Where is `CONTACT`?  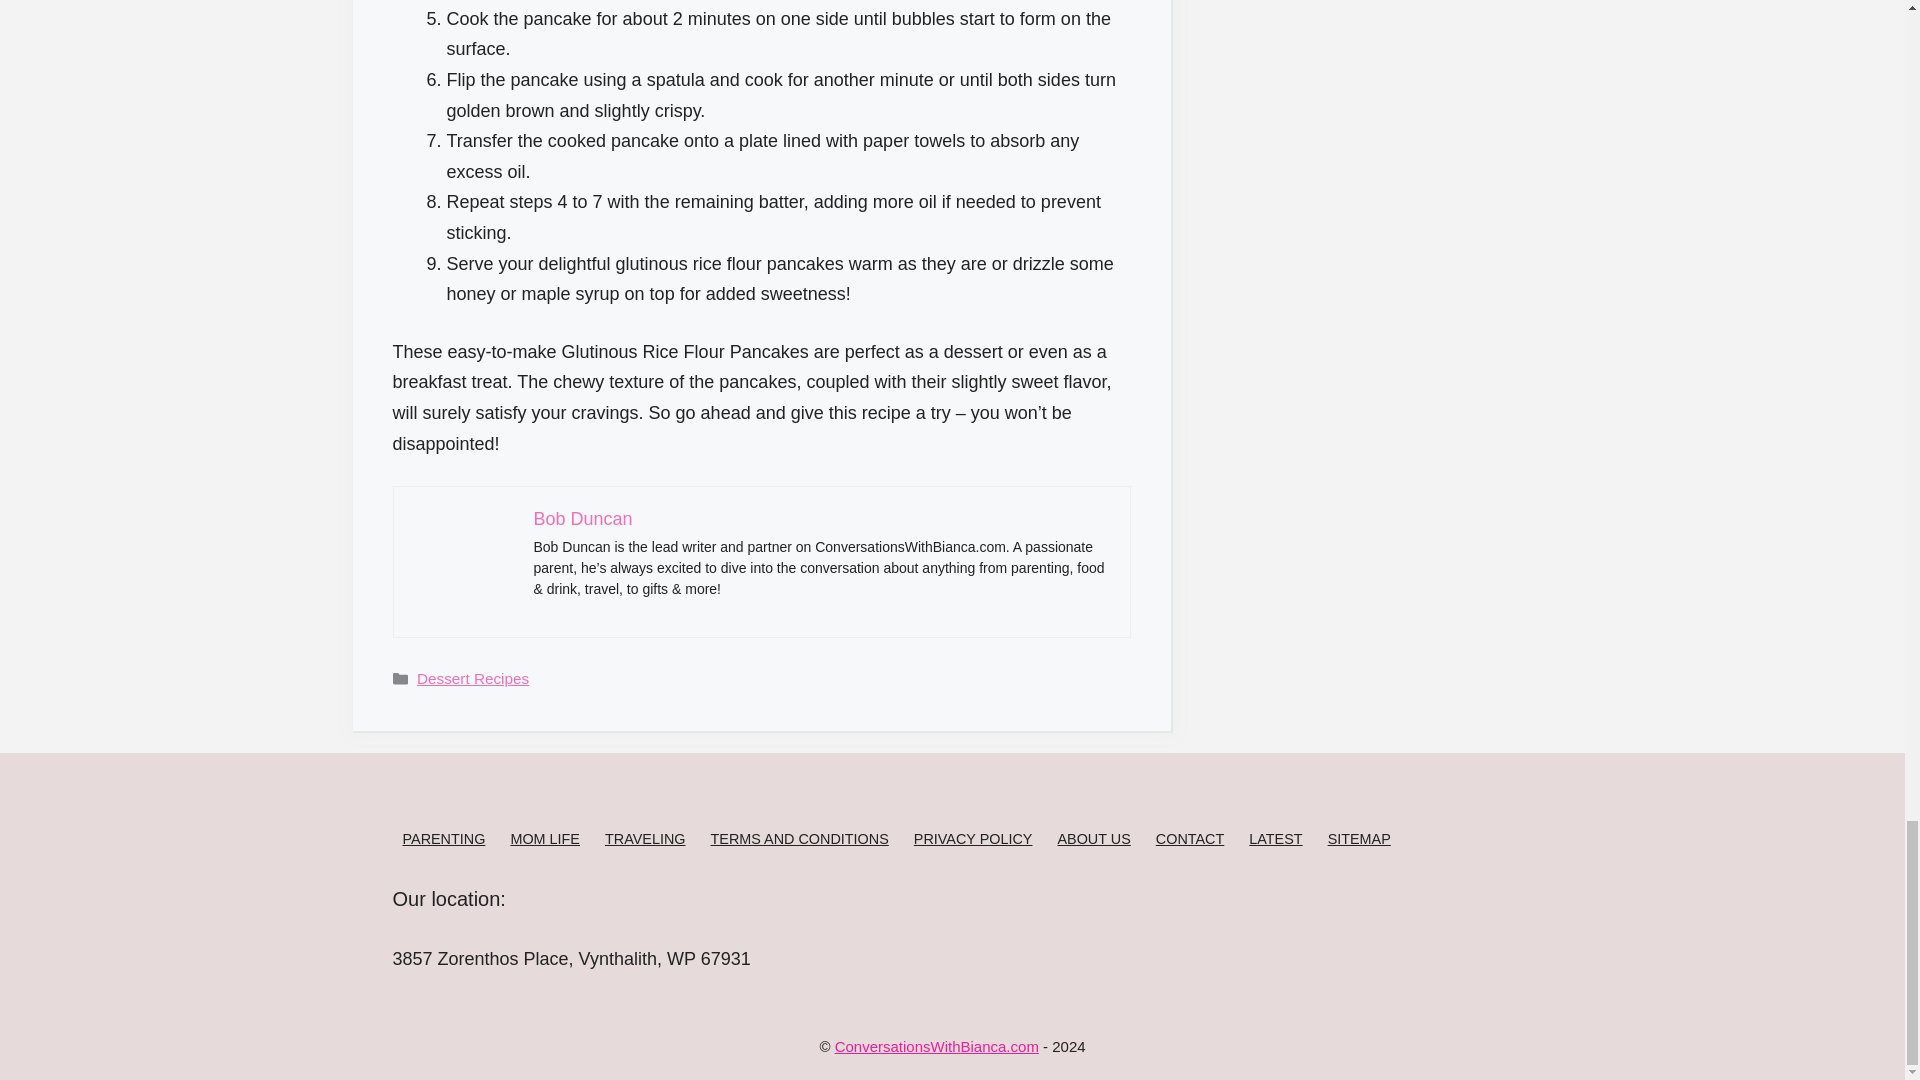
CONTACT is located at coordinates (1190, 838).